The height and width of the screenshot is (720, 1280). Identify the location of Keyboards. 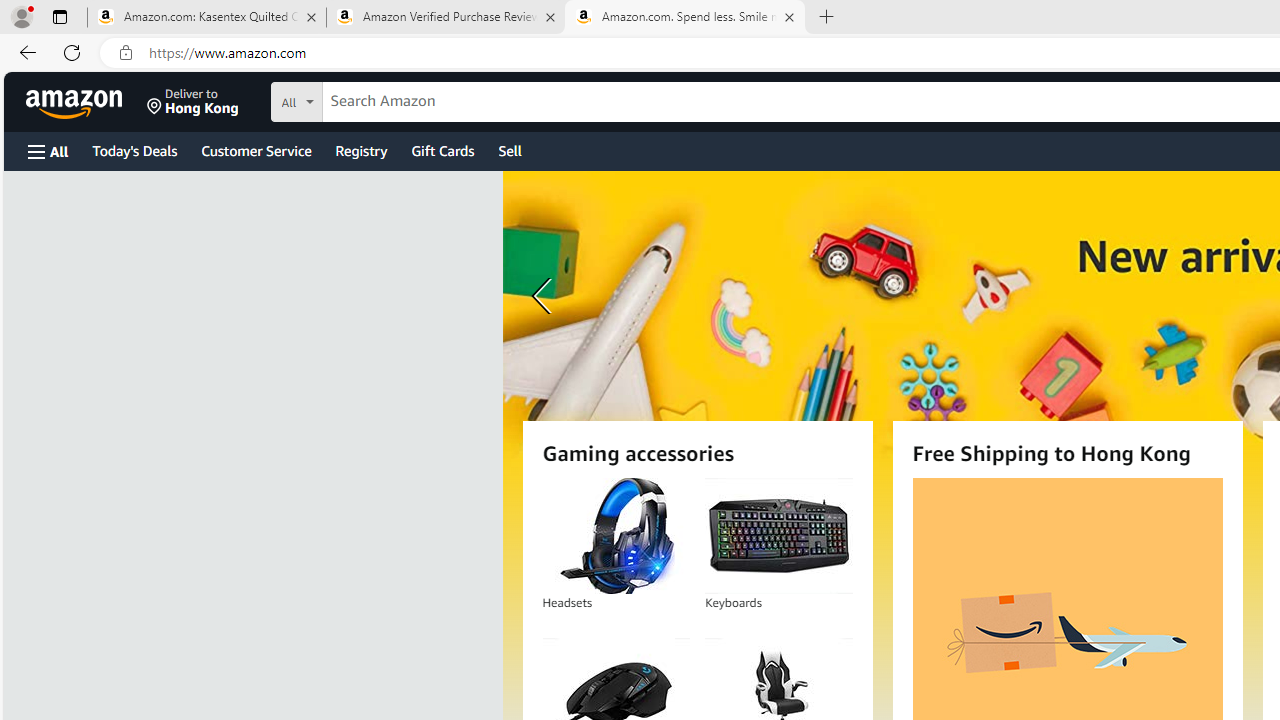
(778, 536).